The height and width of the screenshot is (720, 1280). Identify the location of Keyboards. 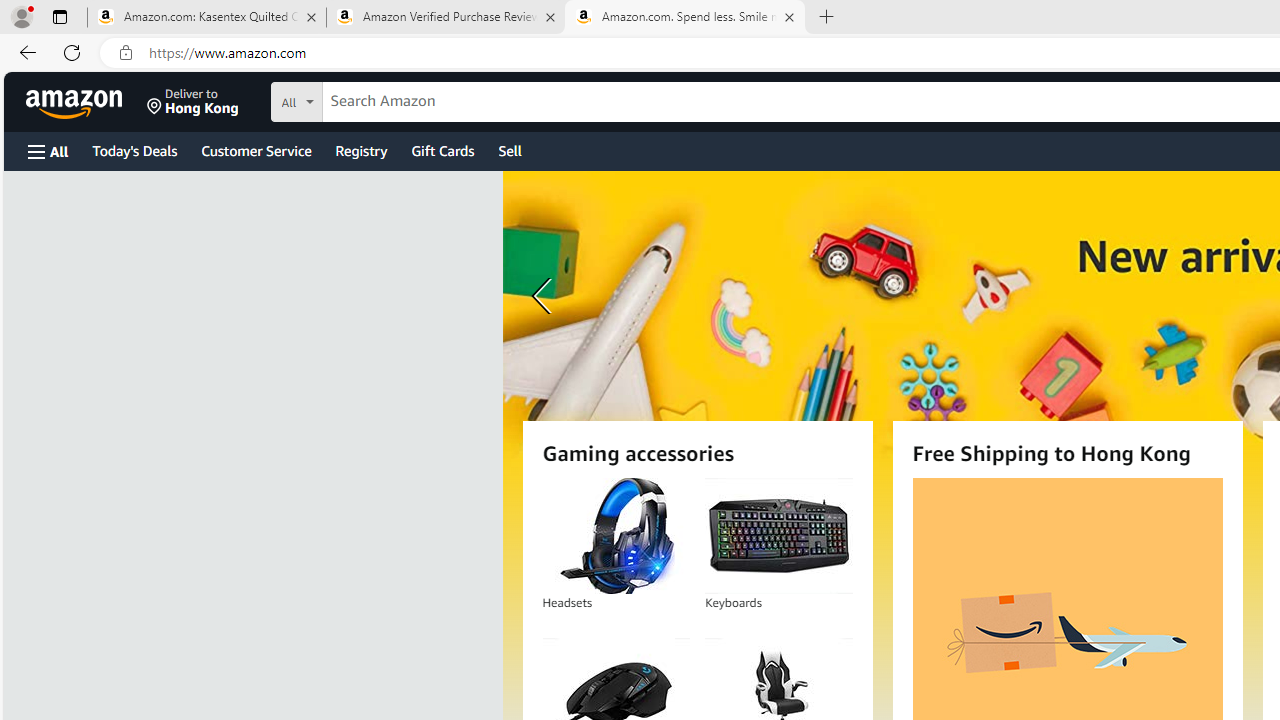
(778, 536).